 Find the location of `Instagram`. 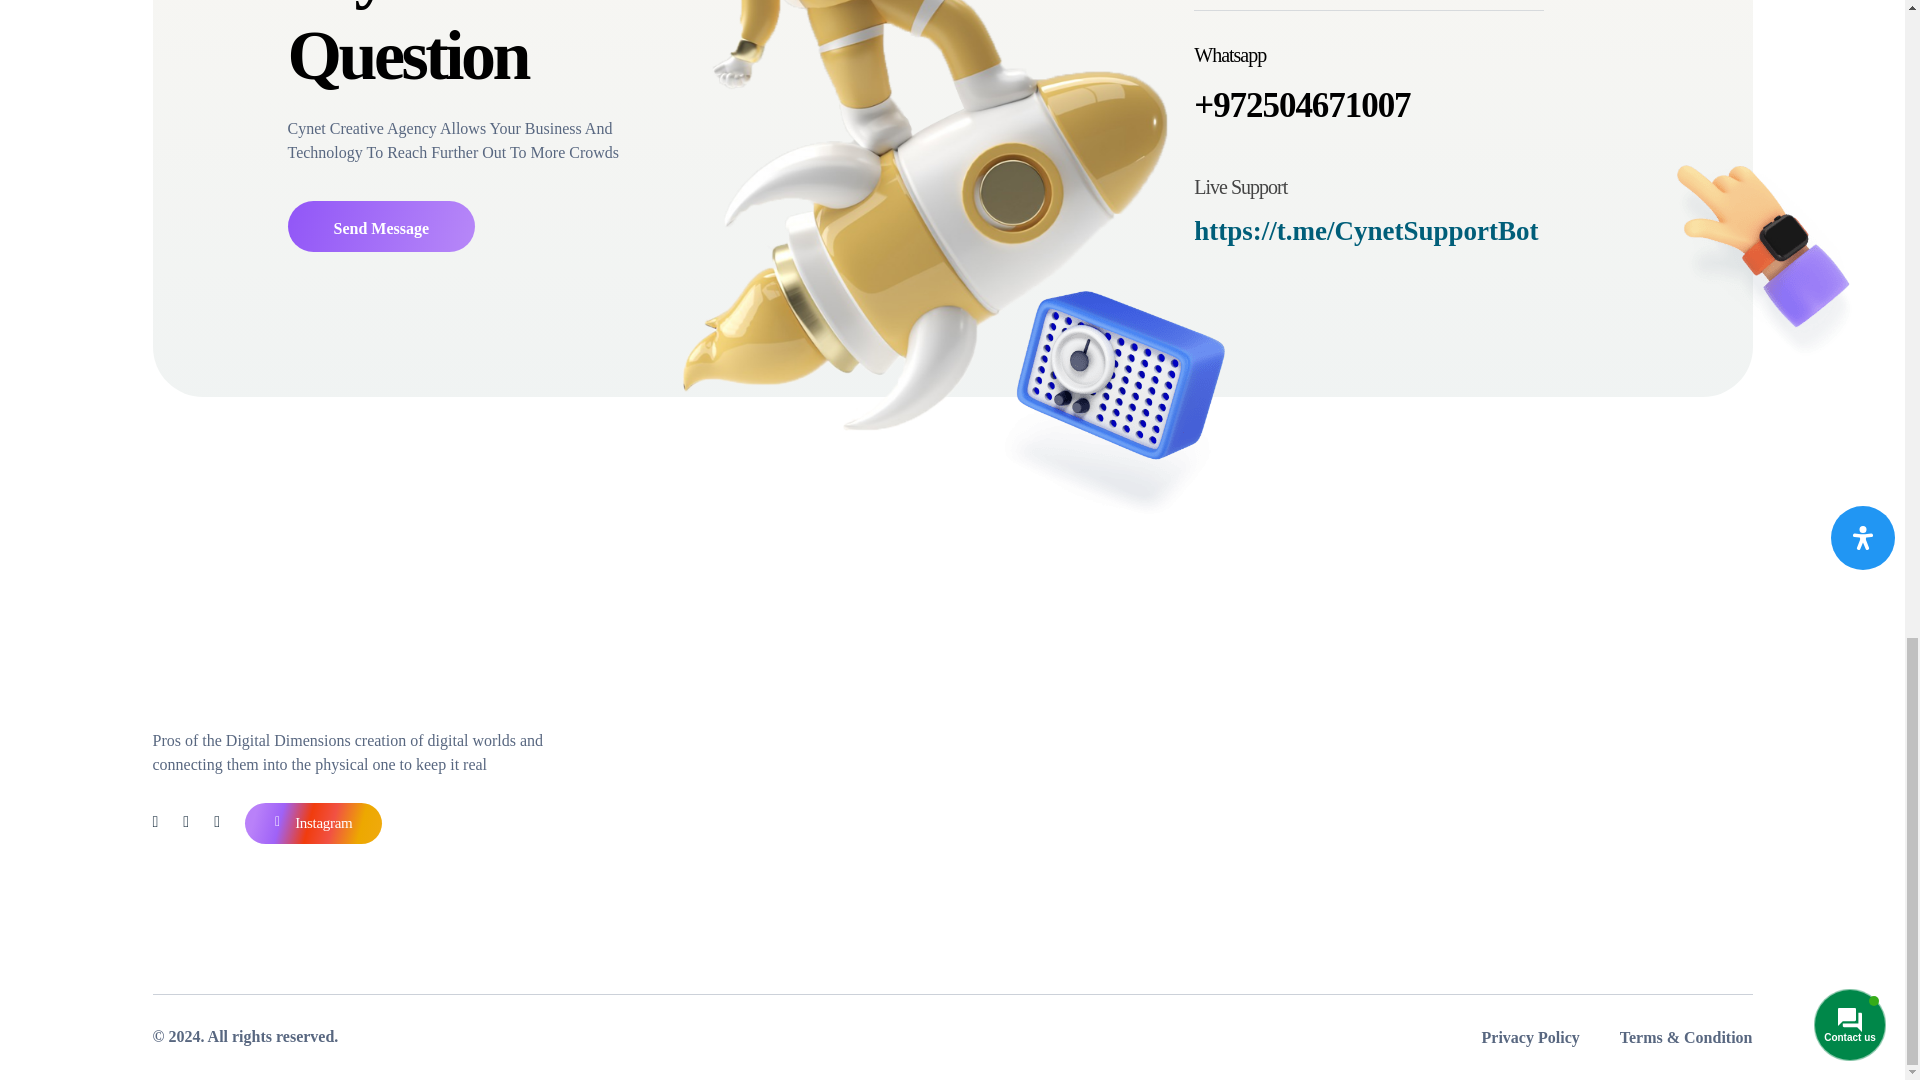

Instagram is located at coordinates (314, 823).